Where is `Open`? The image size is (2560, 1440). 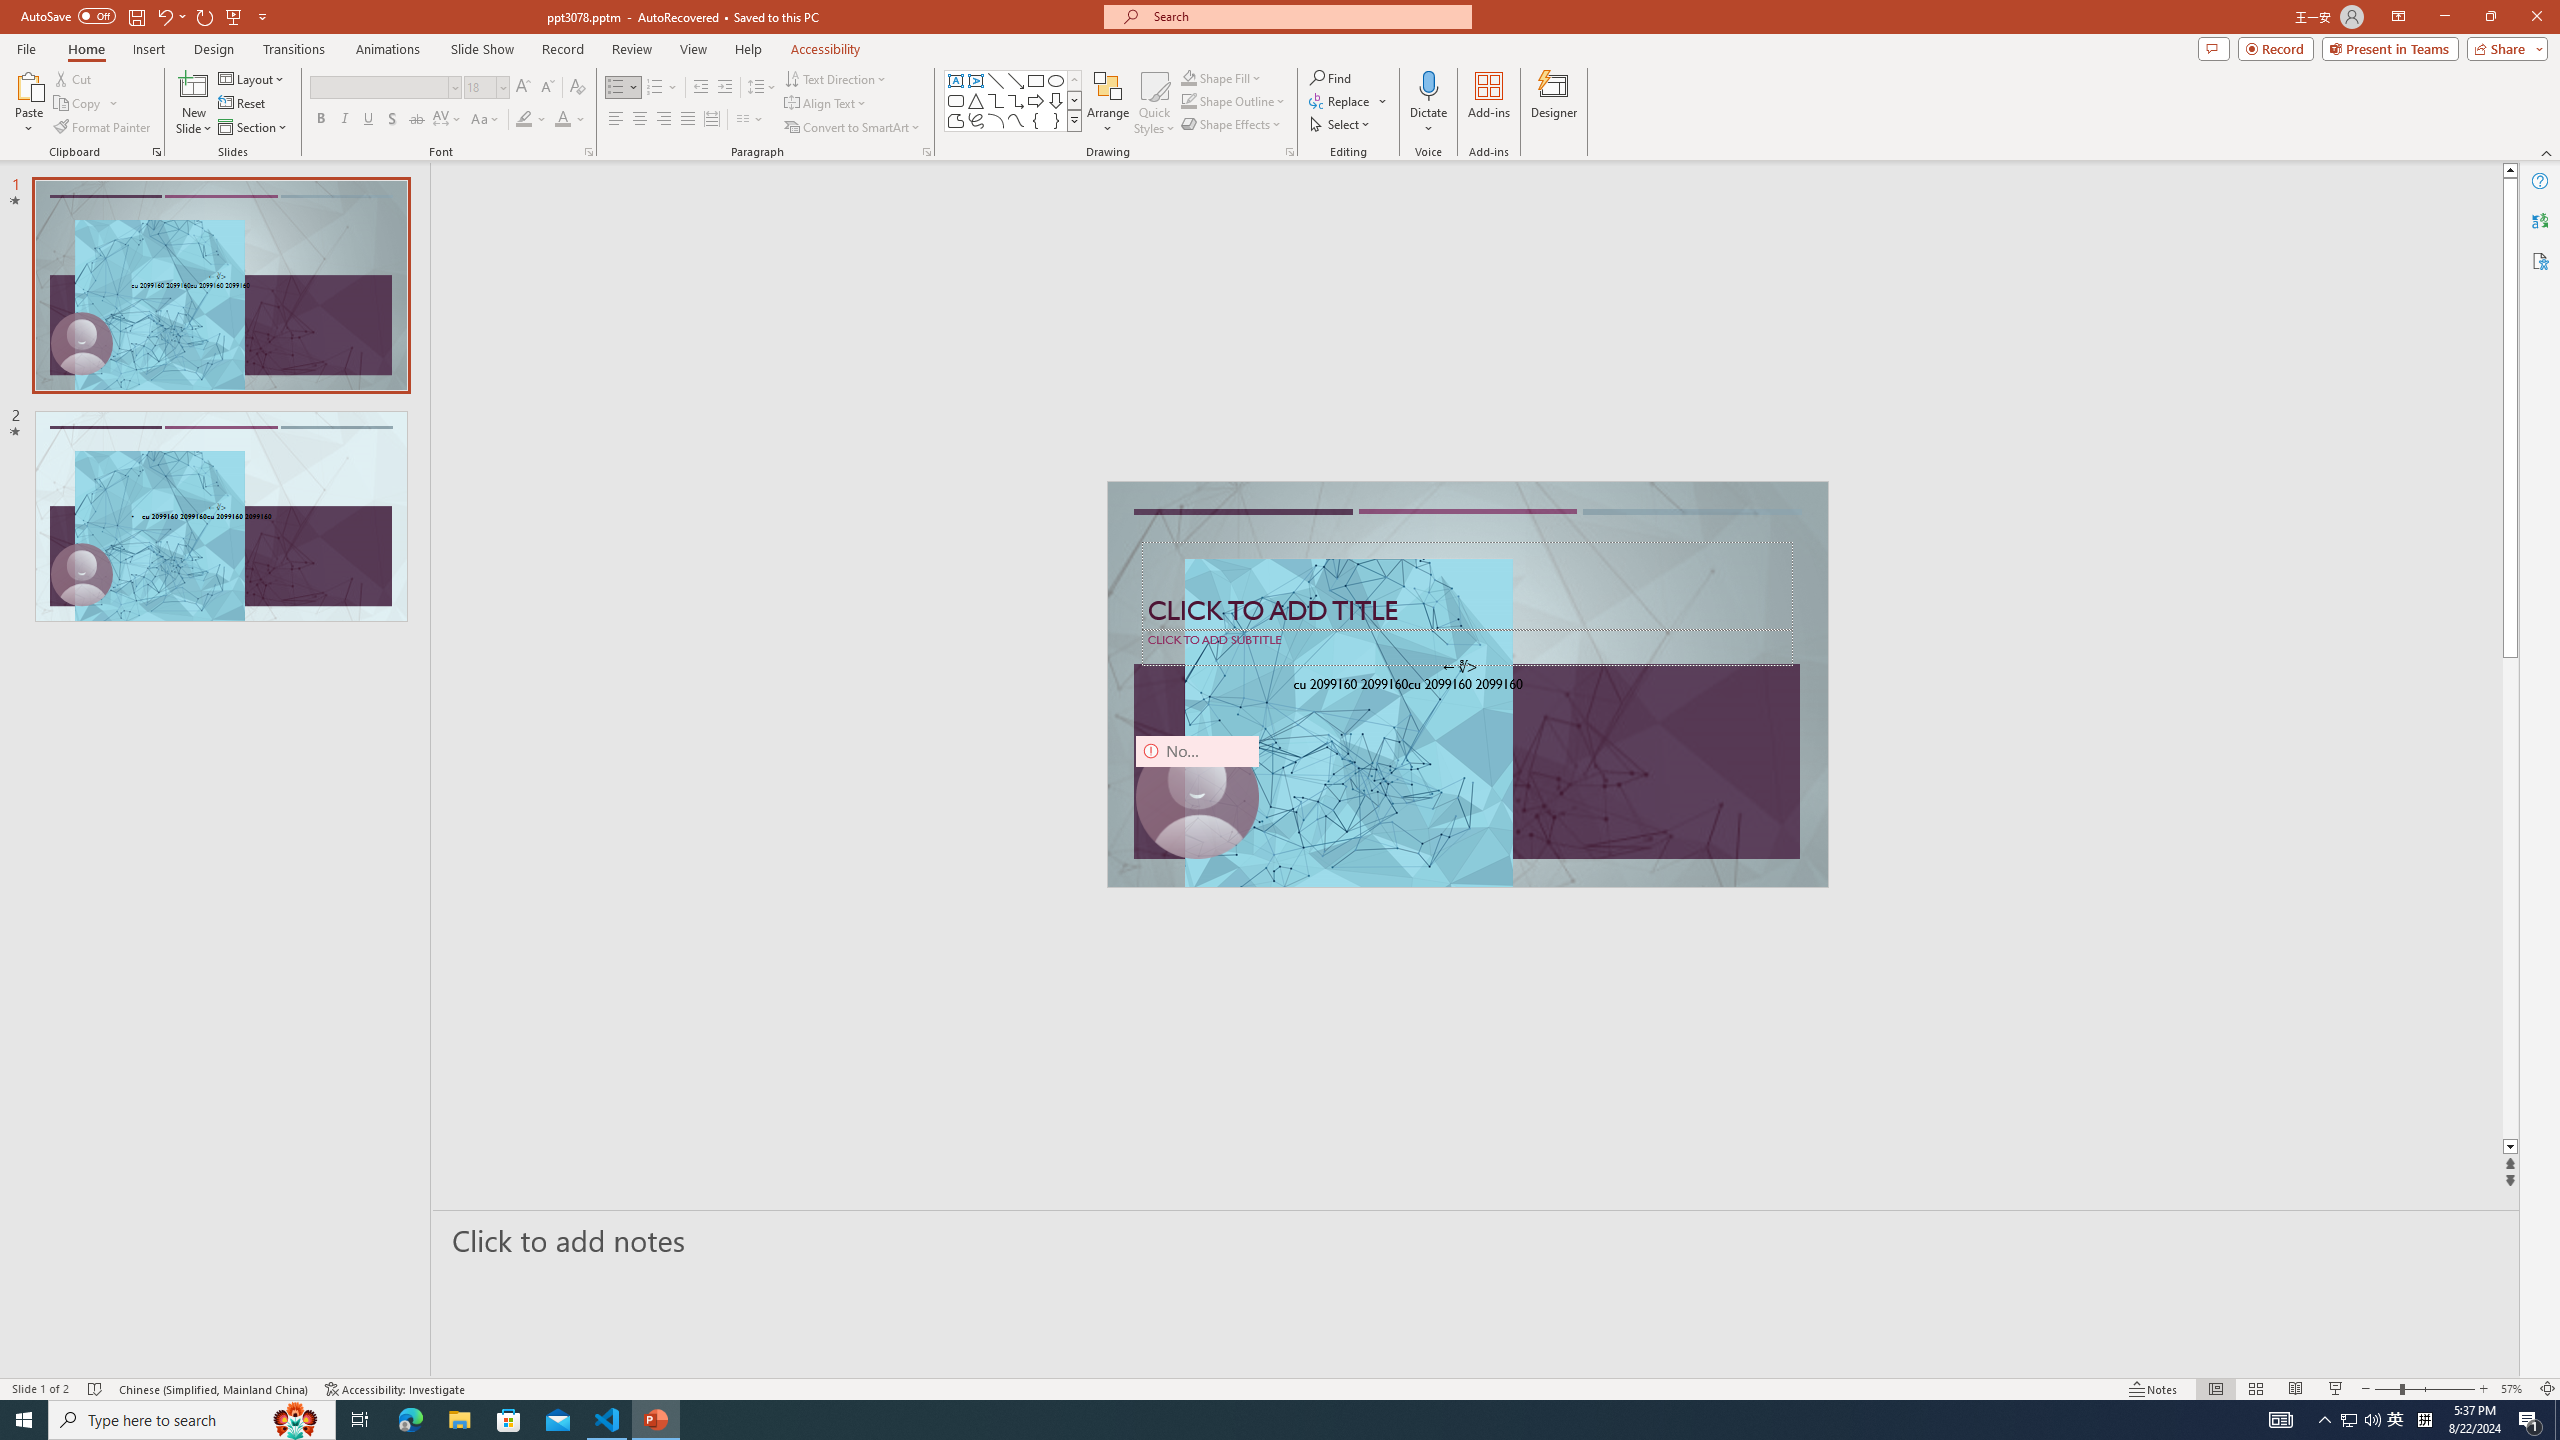 Open is located at coordinates (502, 86).